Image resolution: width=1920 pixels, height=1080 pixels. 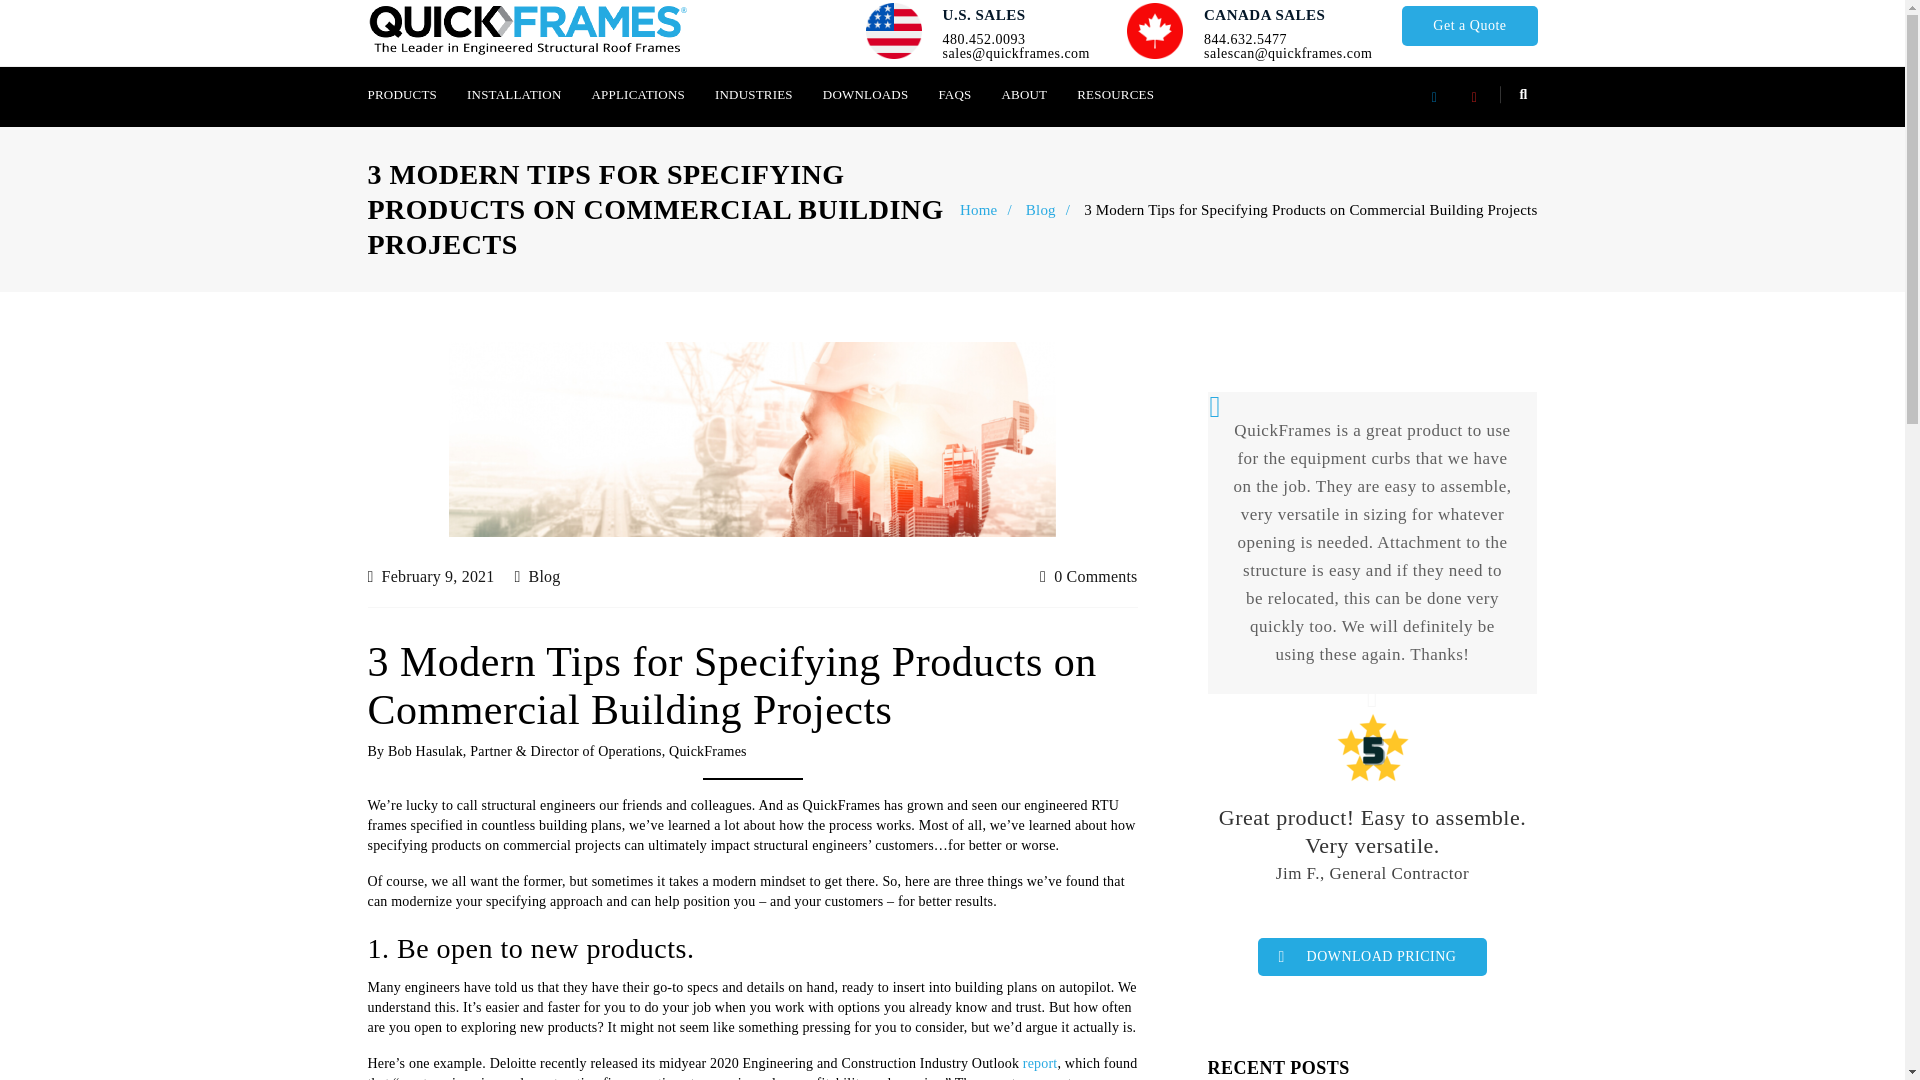 I want to click on QuickFrames, so click(x=528, y=32).